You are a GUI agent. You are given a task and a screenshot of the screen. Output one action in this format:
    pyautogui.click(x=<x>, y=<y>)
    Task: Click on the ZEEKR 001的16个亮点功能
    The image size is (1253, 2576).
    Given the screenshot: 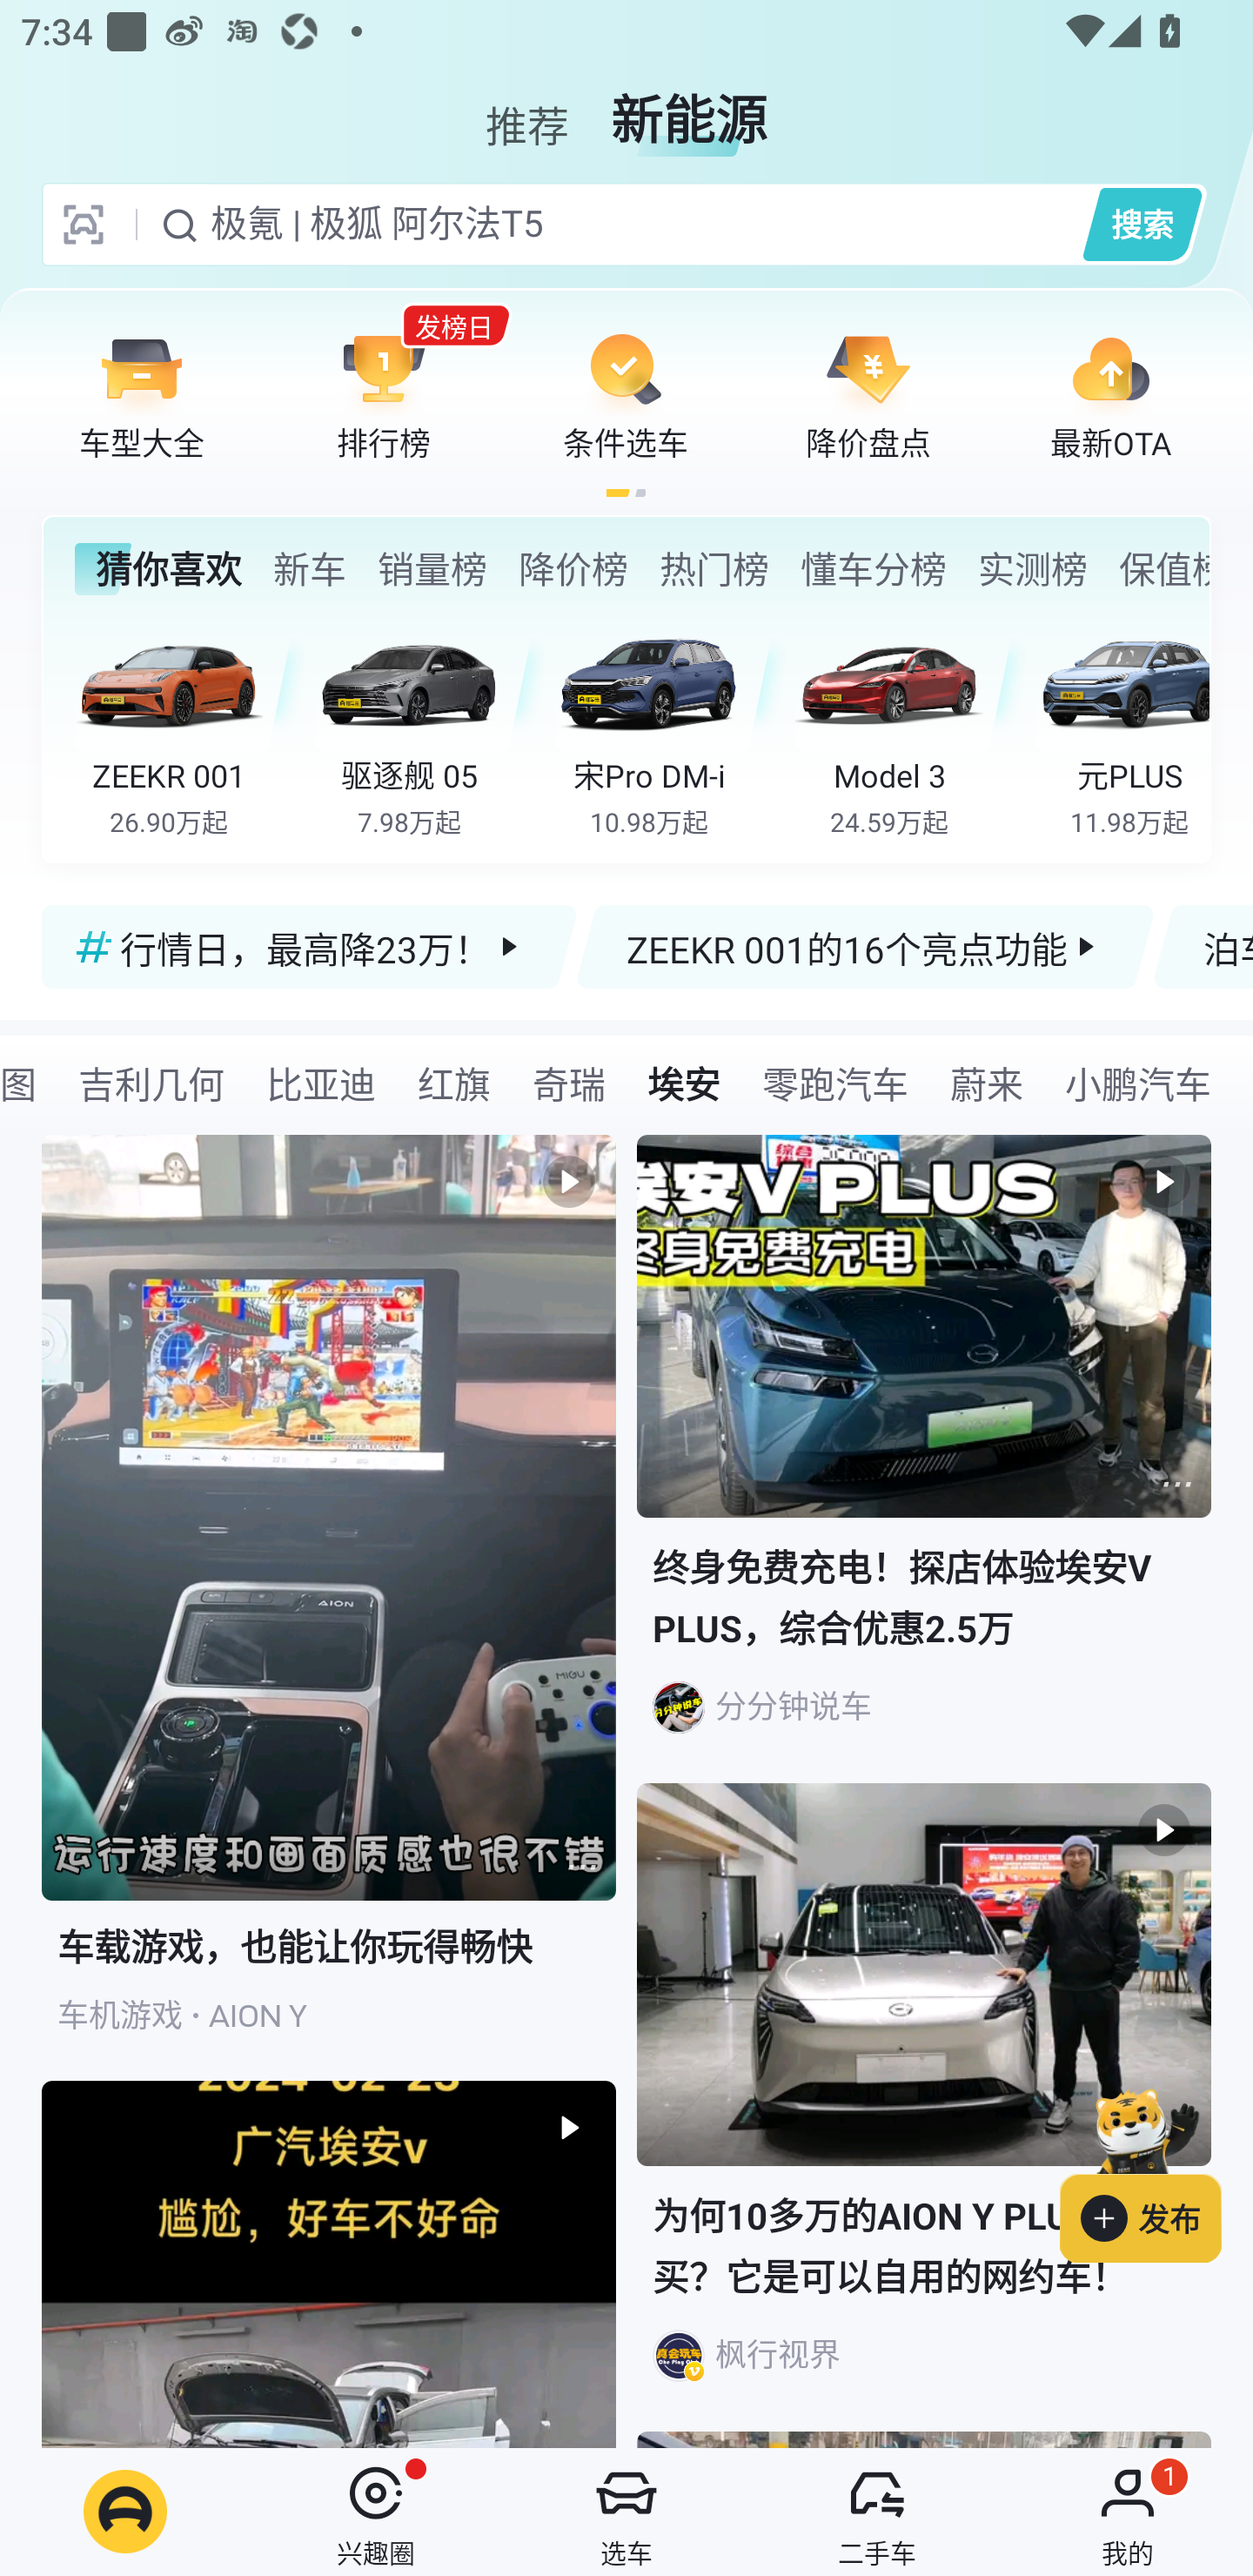 What is the action you would take?
    pyautogui.click(x=865, y=946)
    